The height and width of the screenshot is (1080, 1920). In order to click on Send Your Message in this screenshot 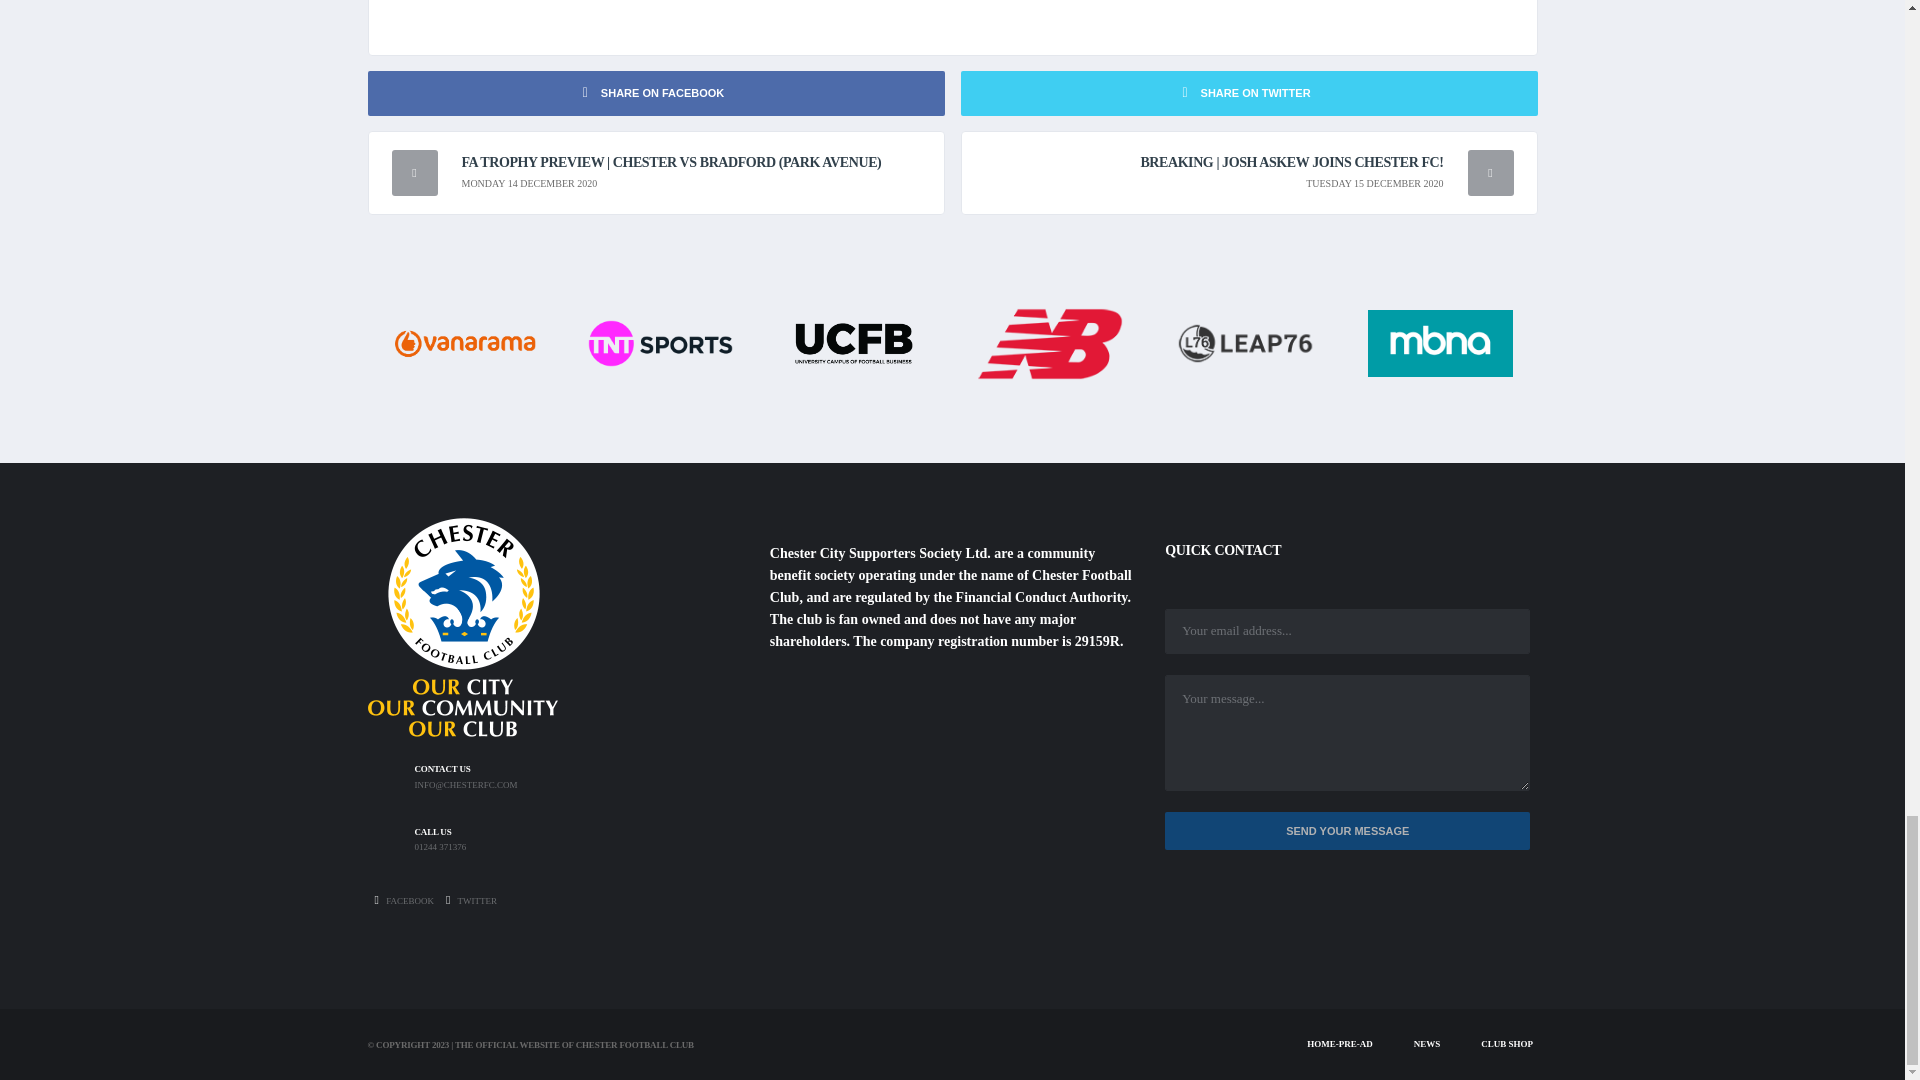, I will do `click(1348, 832)`.